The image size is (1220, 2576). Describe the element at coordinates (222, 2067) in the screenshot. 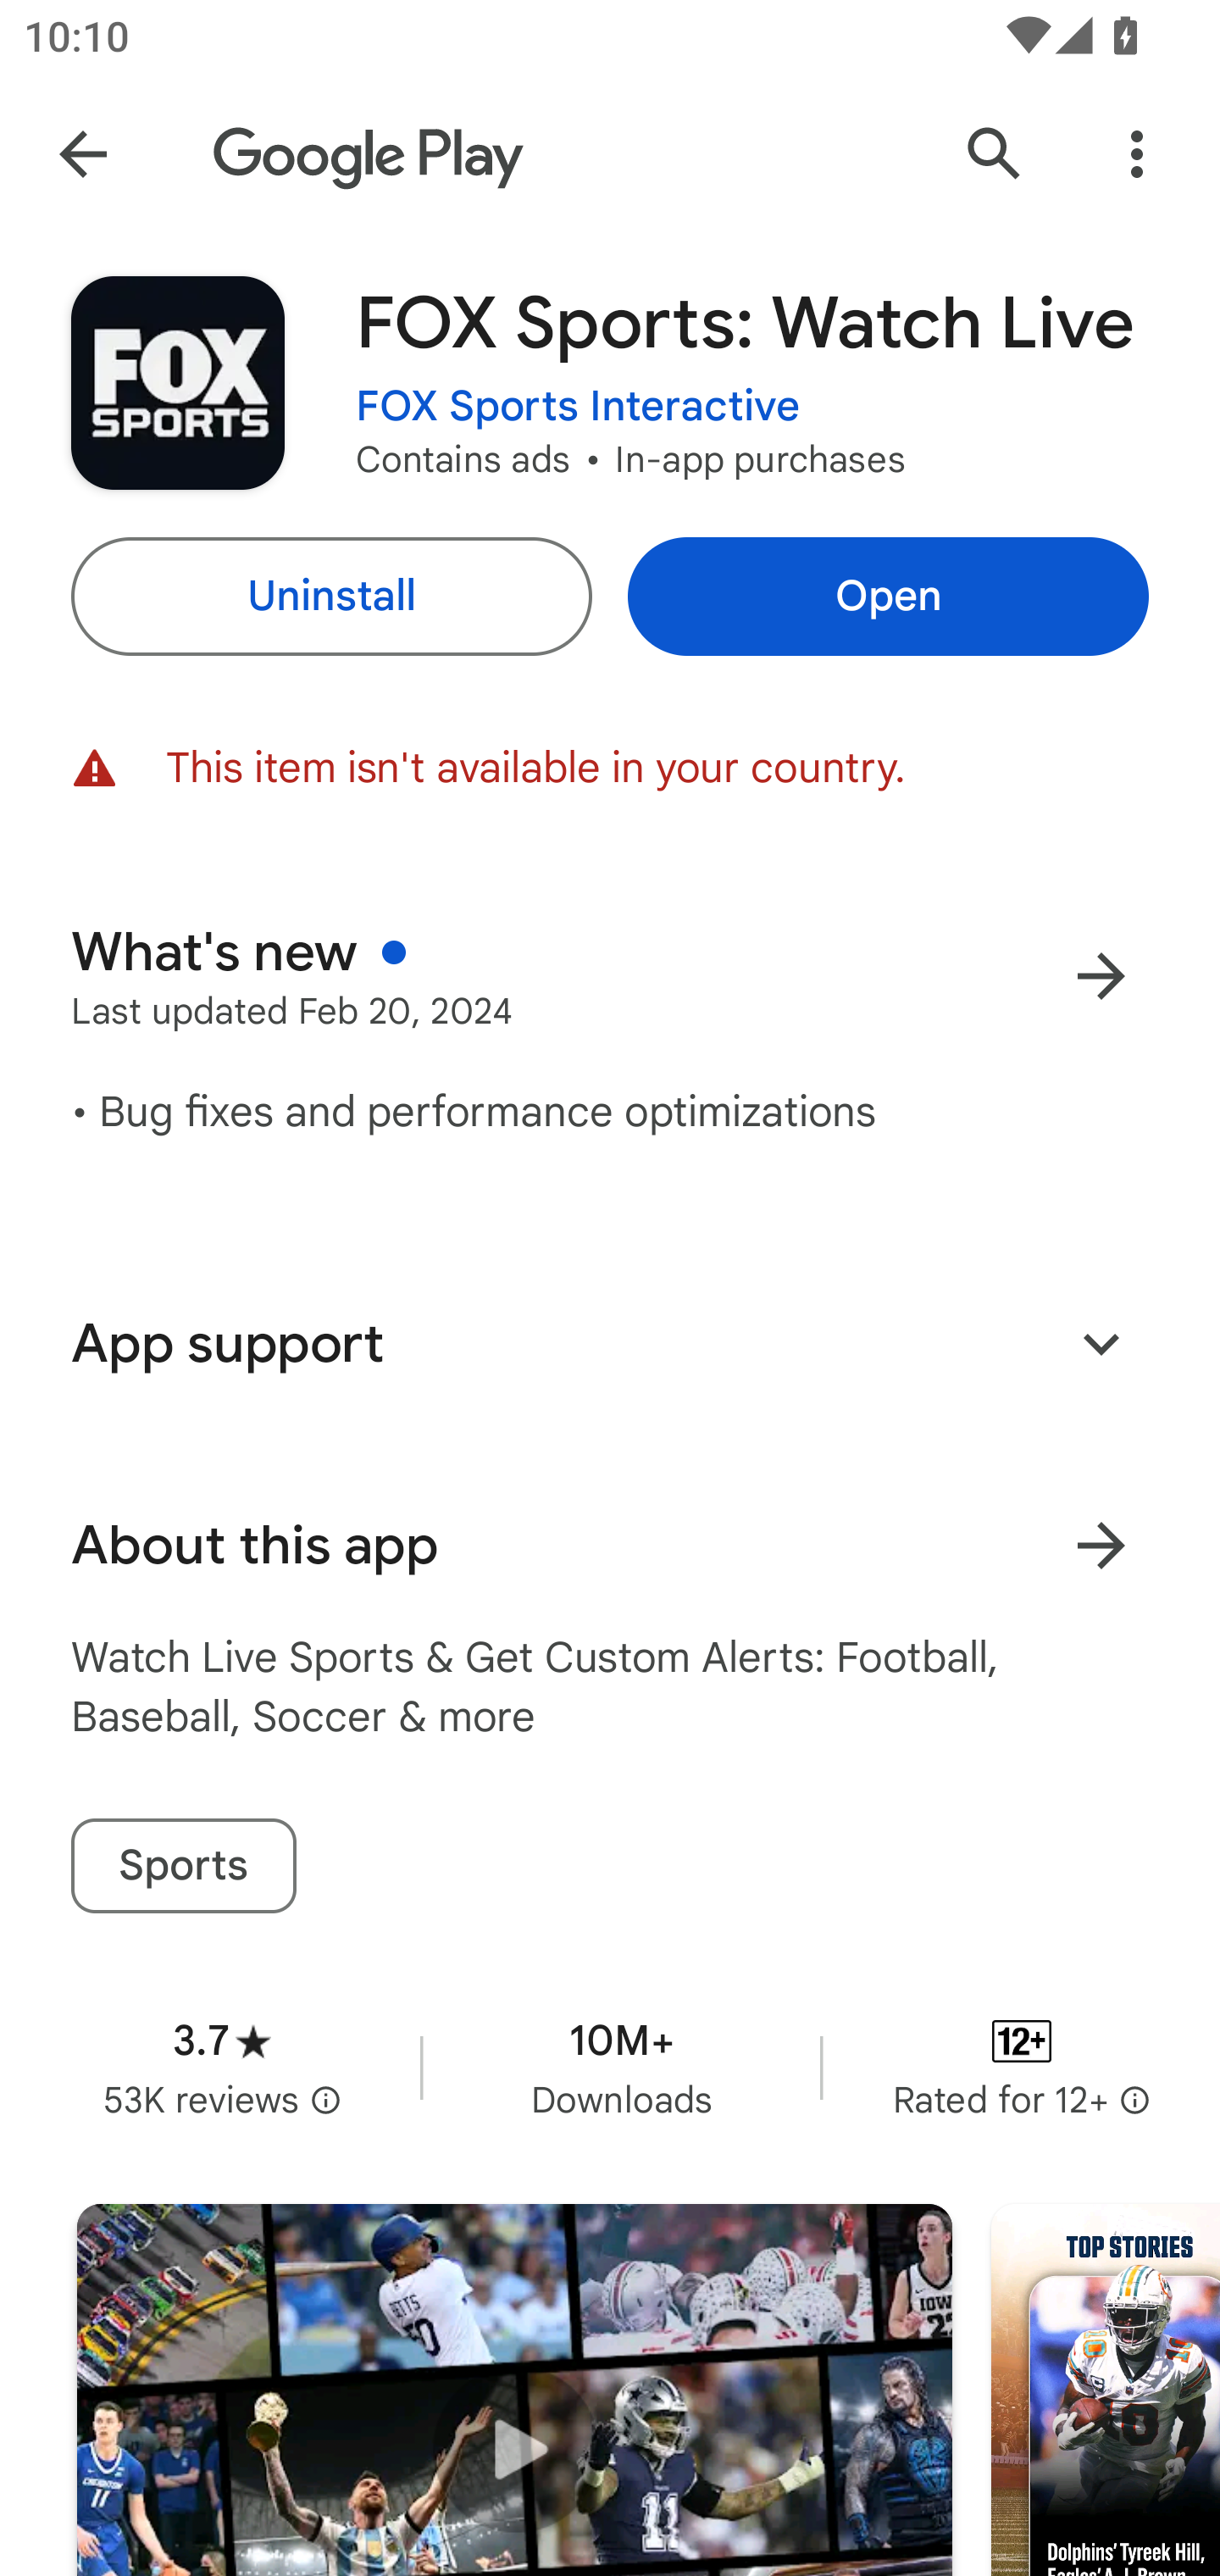

I see `Average rating 3.7 stars in 53 thousand reviews` at that location.